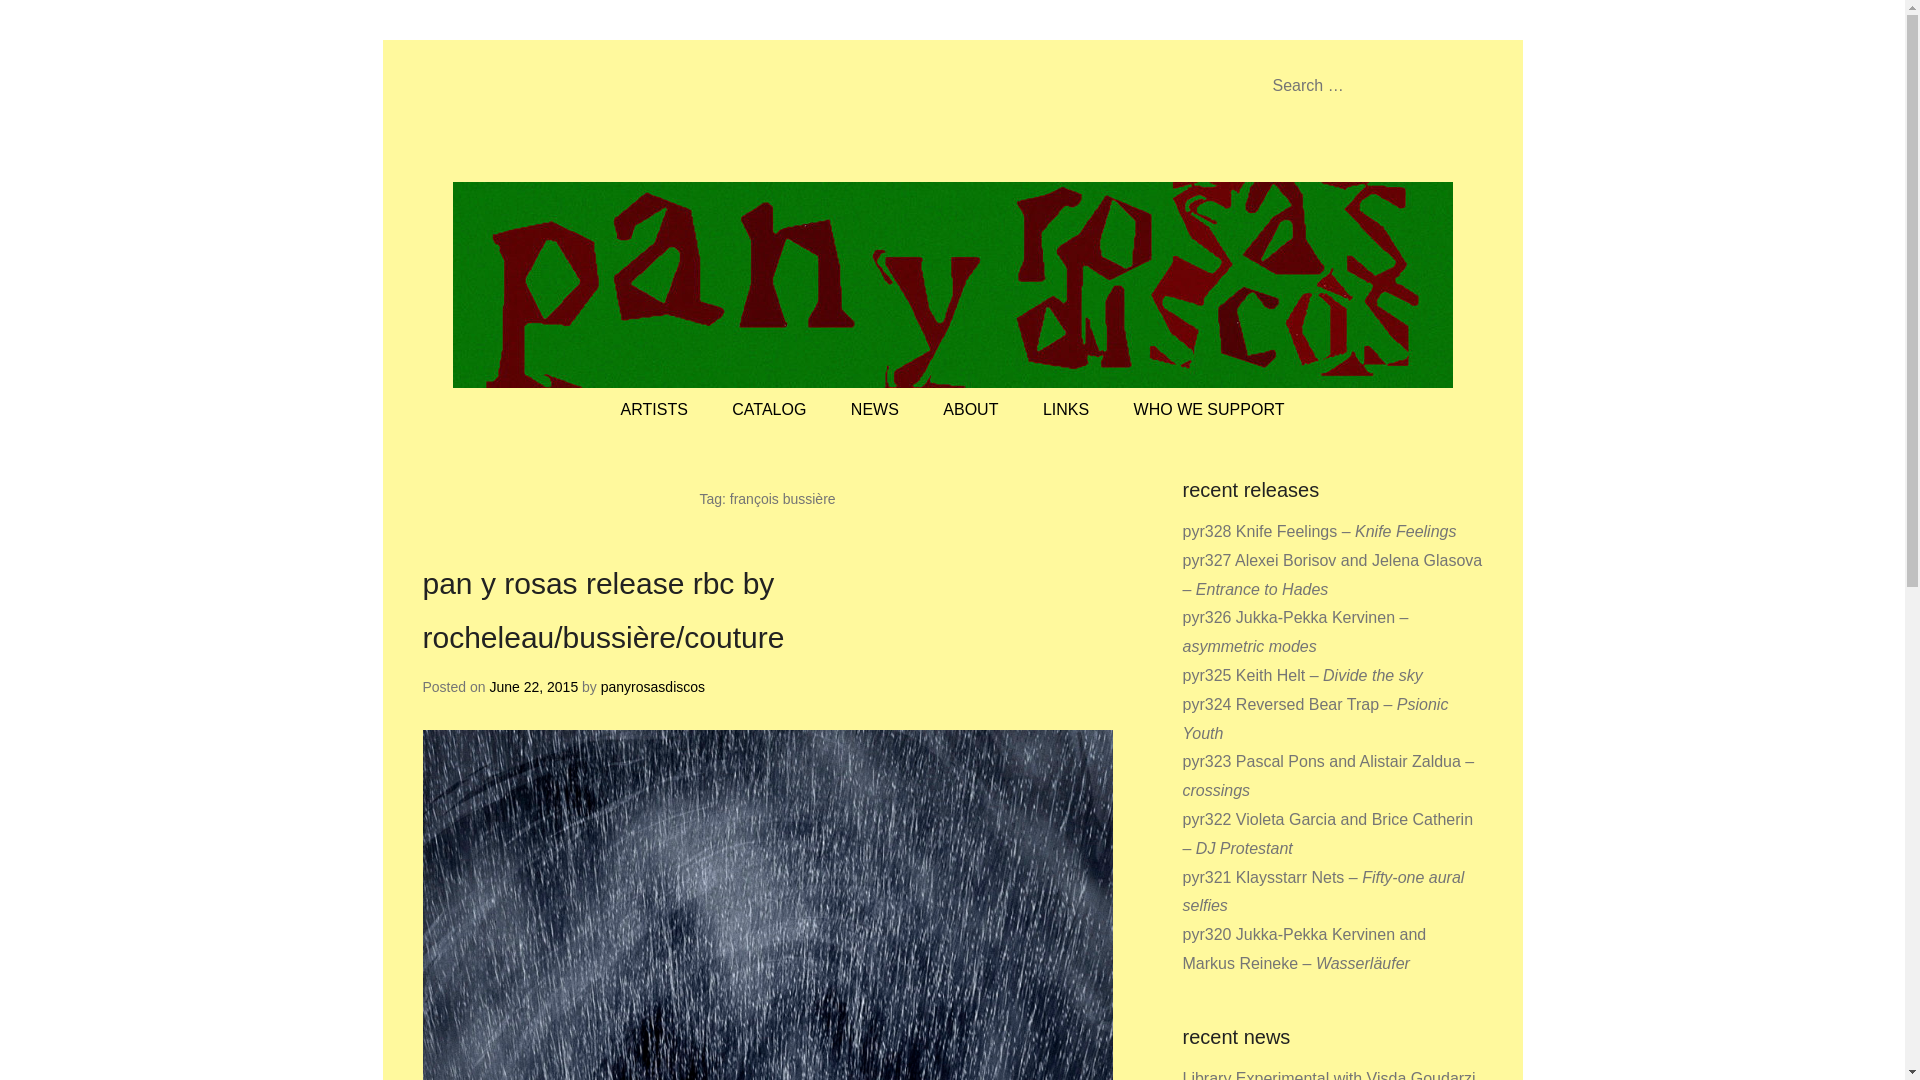 The image size is (1920, 1080). Describe the element at coordinates (652, 687) in the screenshot. I see `View all posts by panyrosasdiscos` at that location.